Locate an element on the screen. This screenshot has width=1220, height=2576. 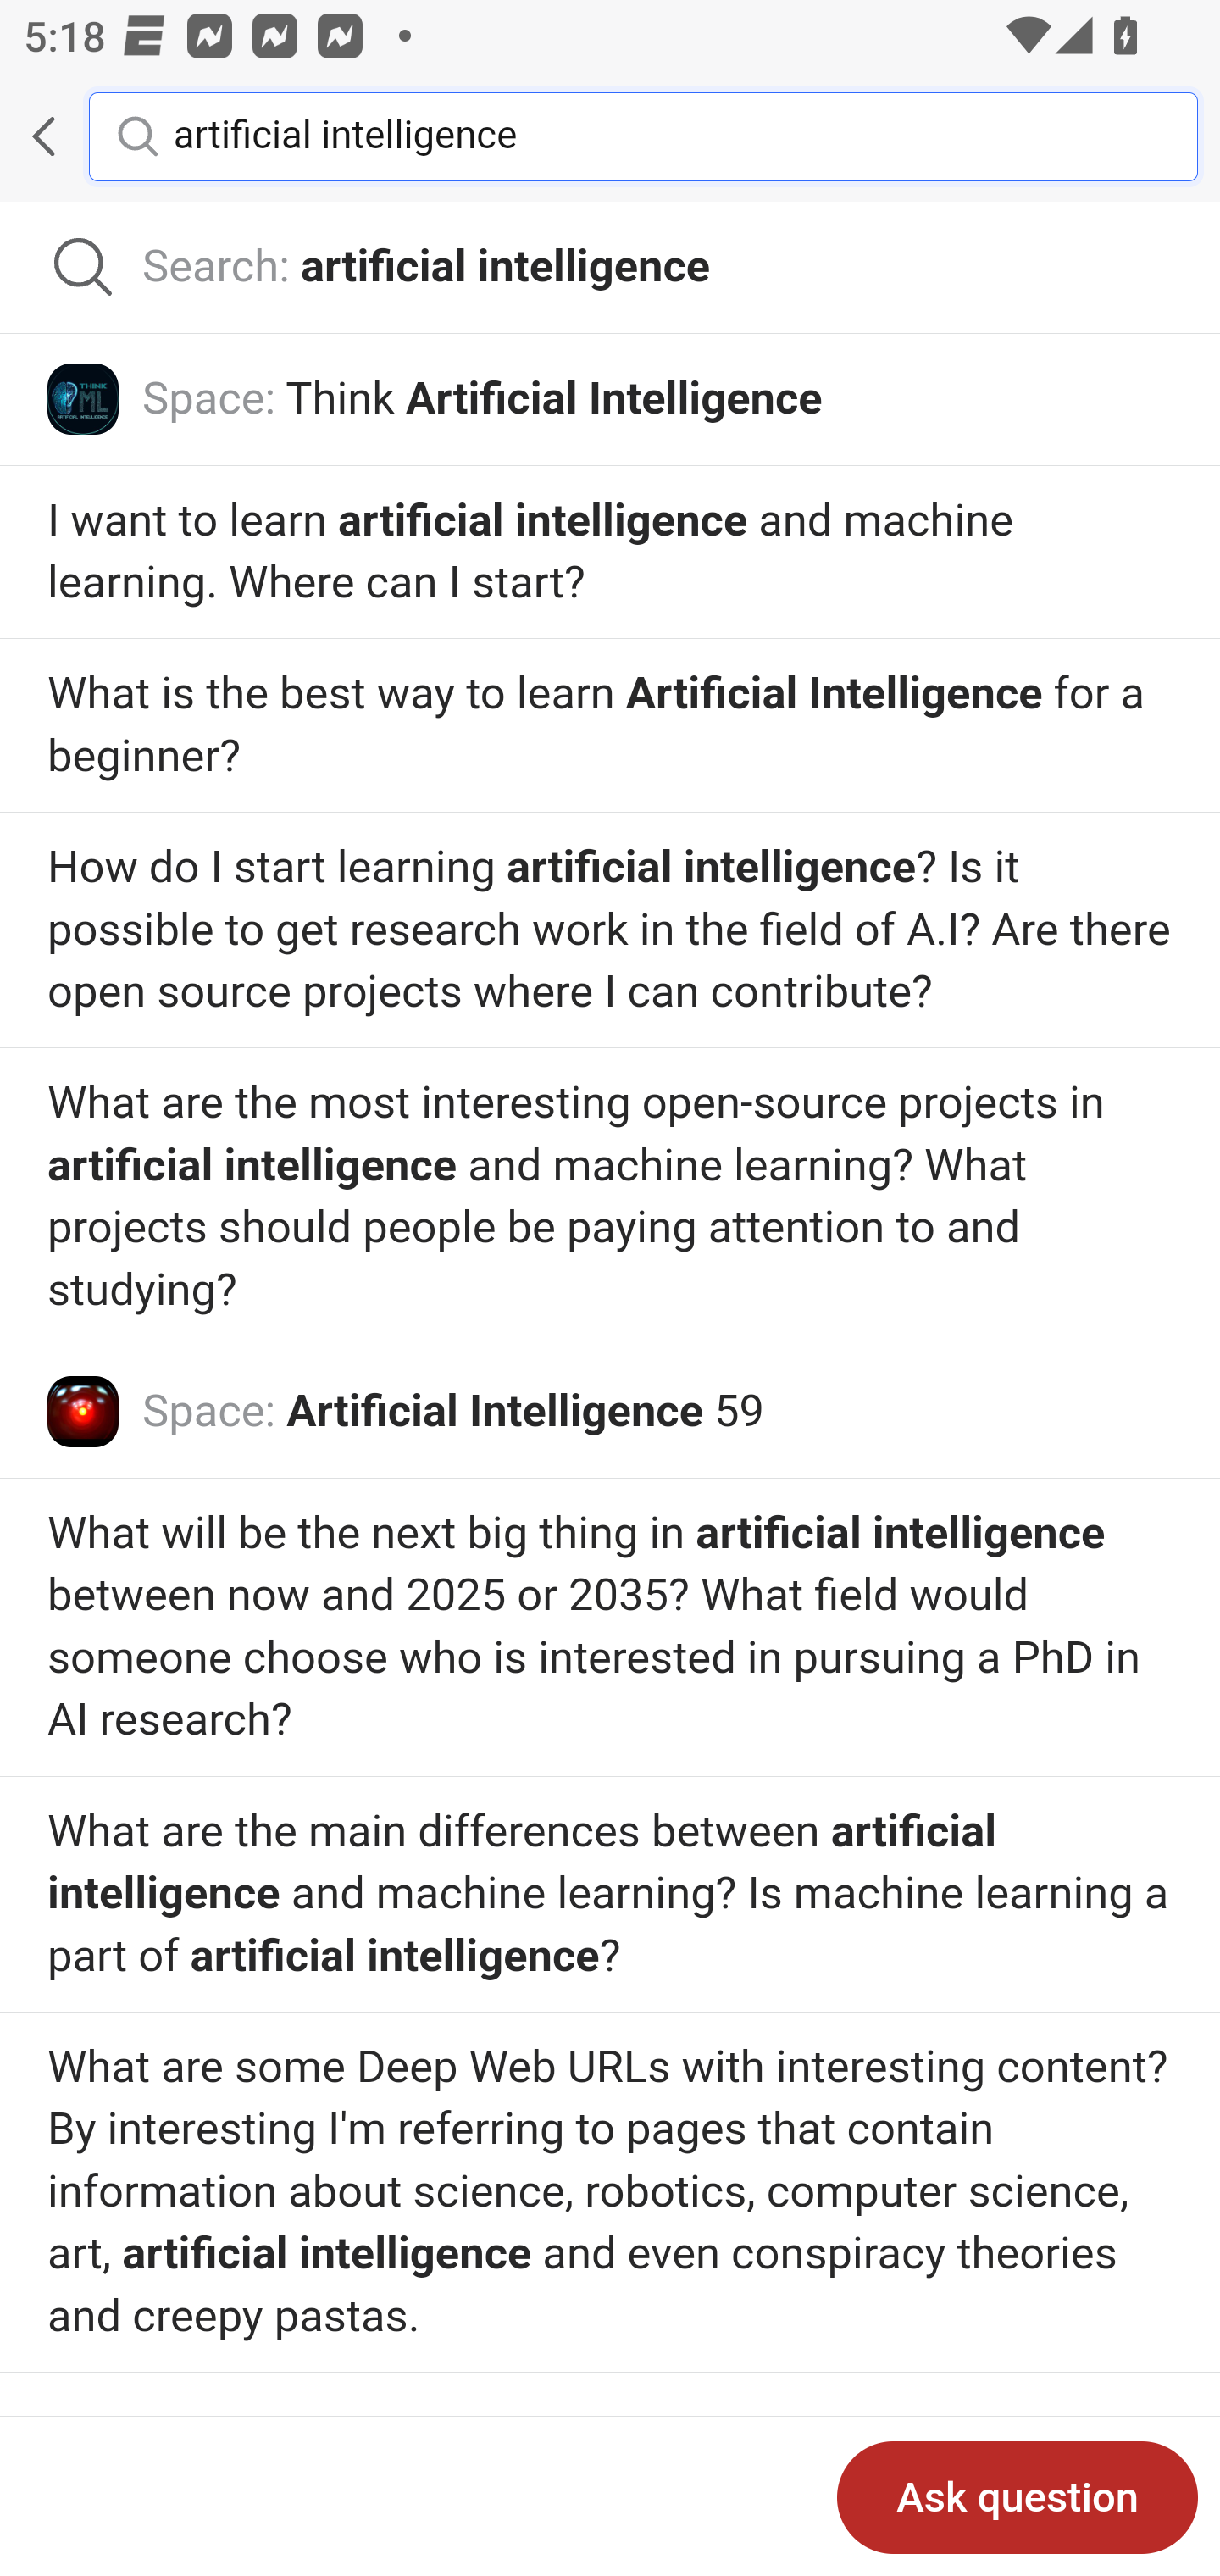
artificial intelligence is located at coordinates (661, 135).